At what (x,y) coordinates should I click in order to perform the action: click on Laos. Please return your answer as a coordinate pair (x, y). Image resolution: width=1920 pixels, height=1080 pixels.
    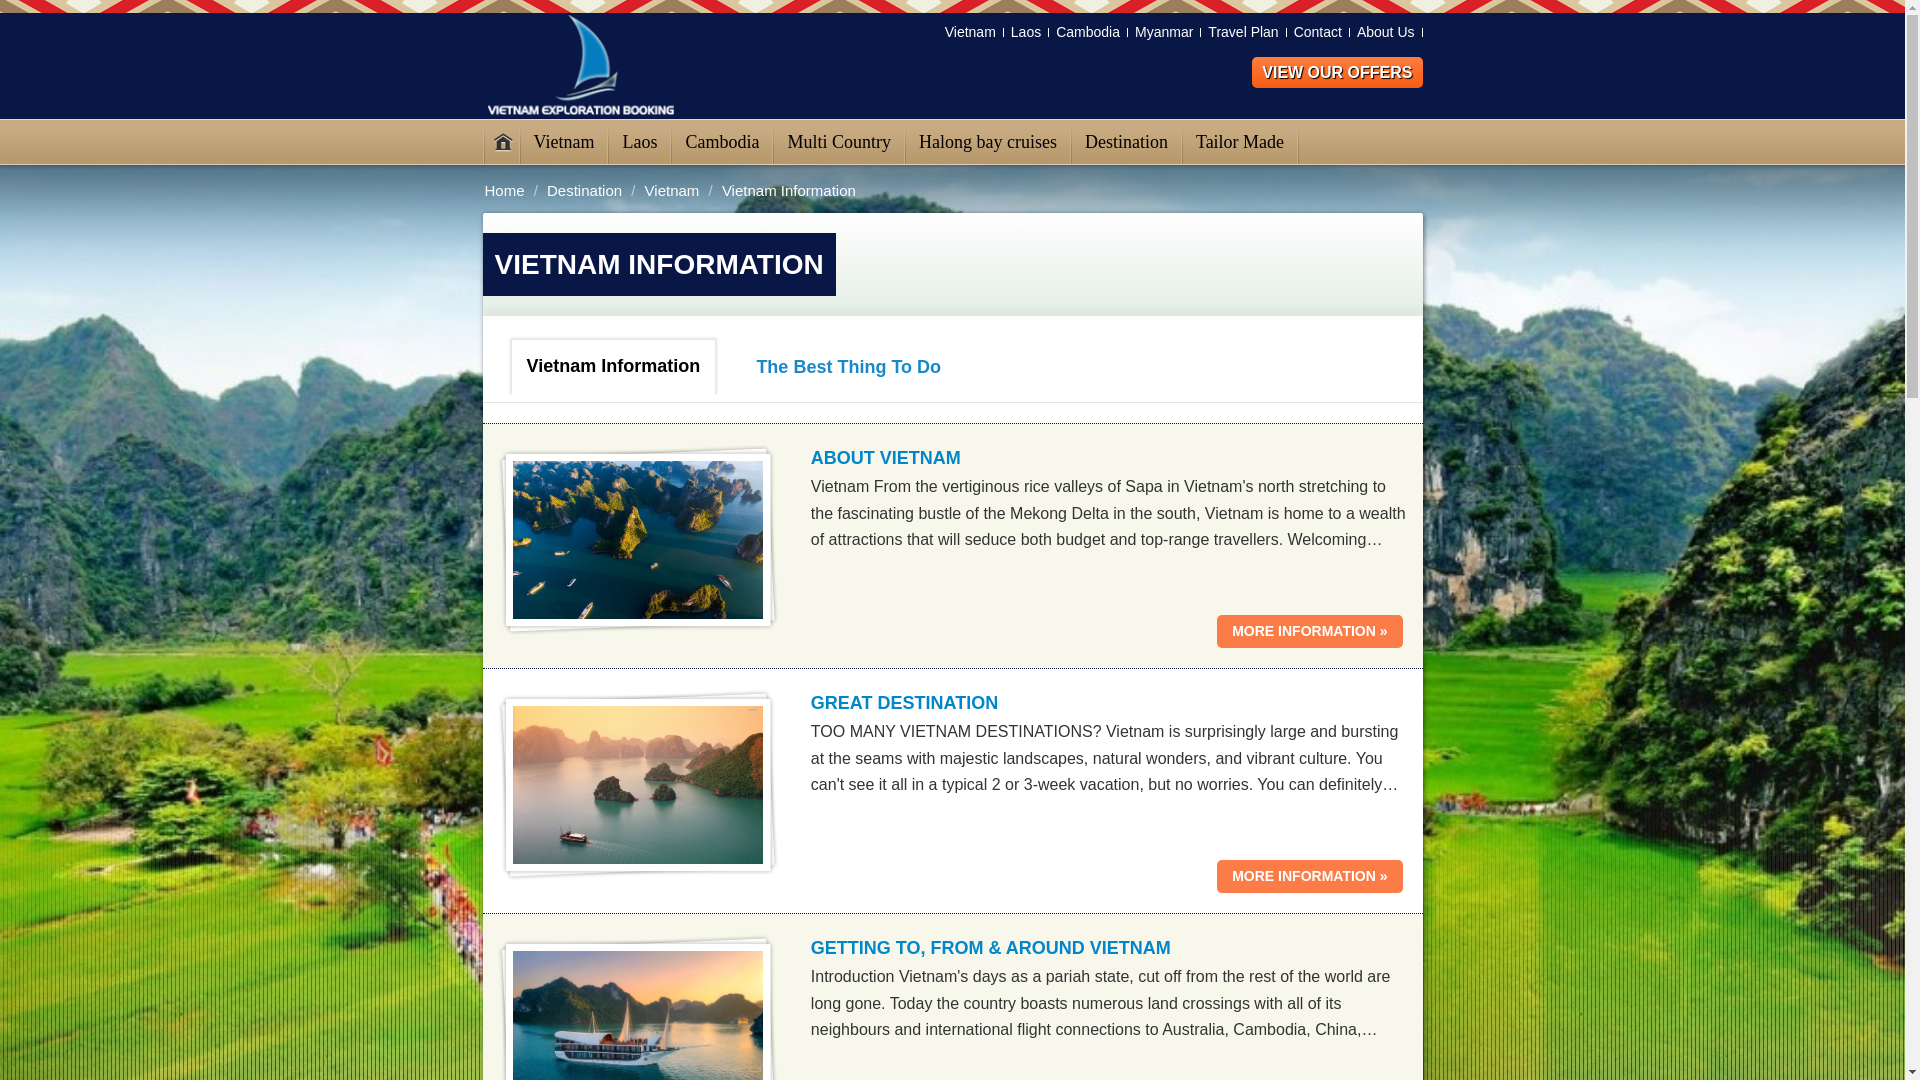
    Looking at the image, I should click on (639, 142).